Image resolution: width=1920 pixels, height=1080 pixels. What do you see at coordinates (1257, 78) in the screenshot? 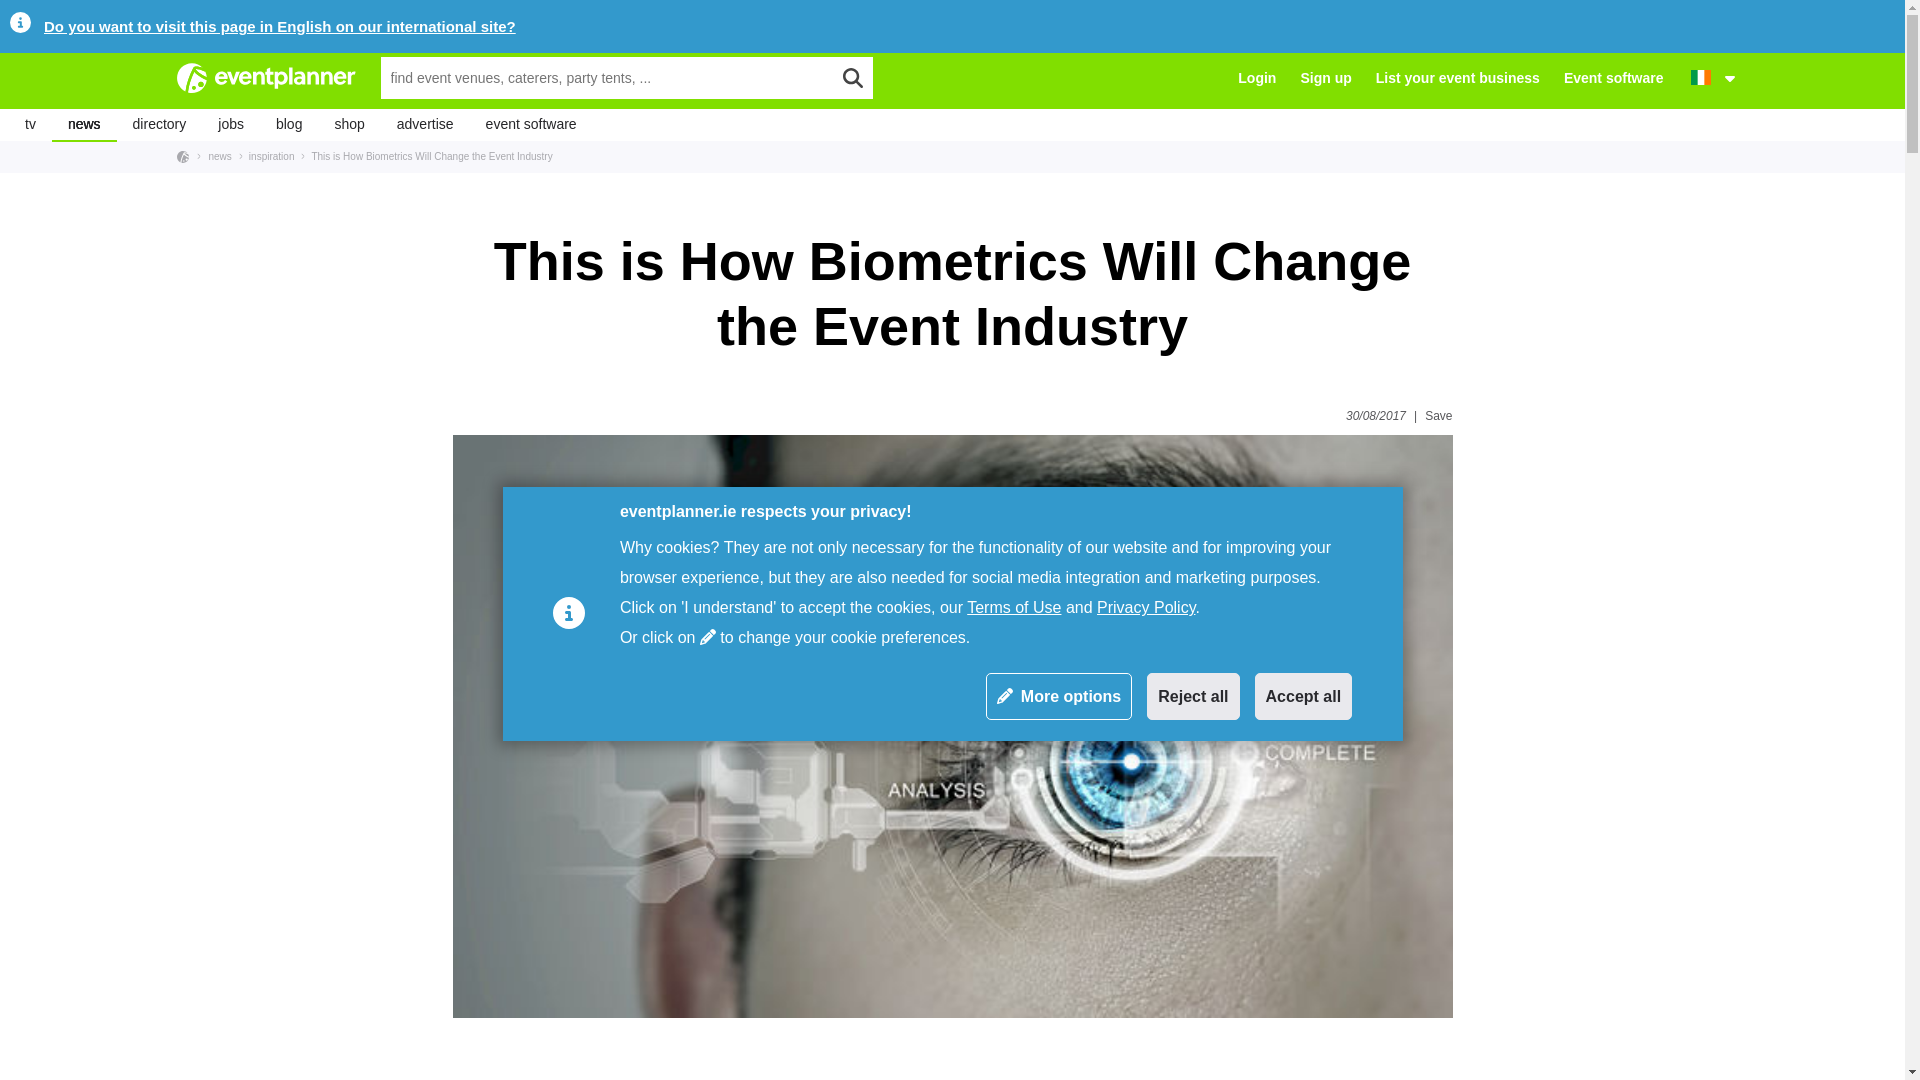
I see `Login` at bounding box center [1257, 78].